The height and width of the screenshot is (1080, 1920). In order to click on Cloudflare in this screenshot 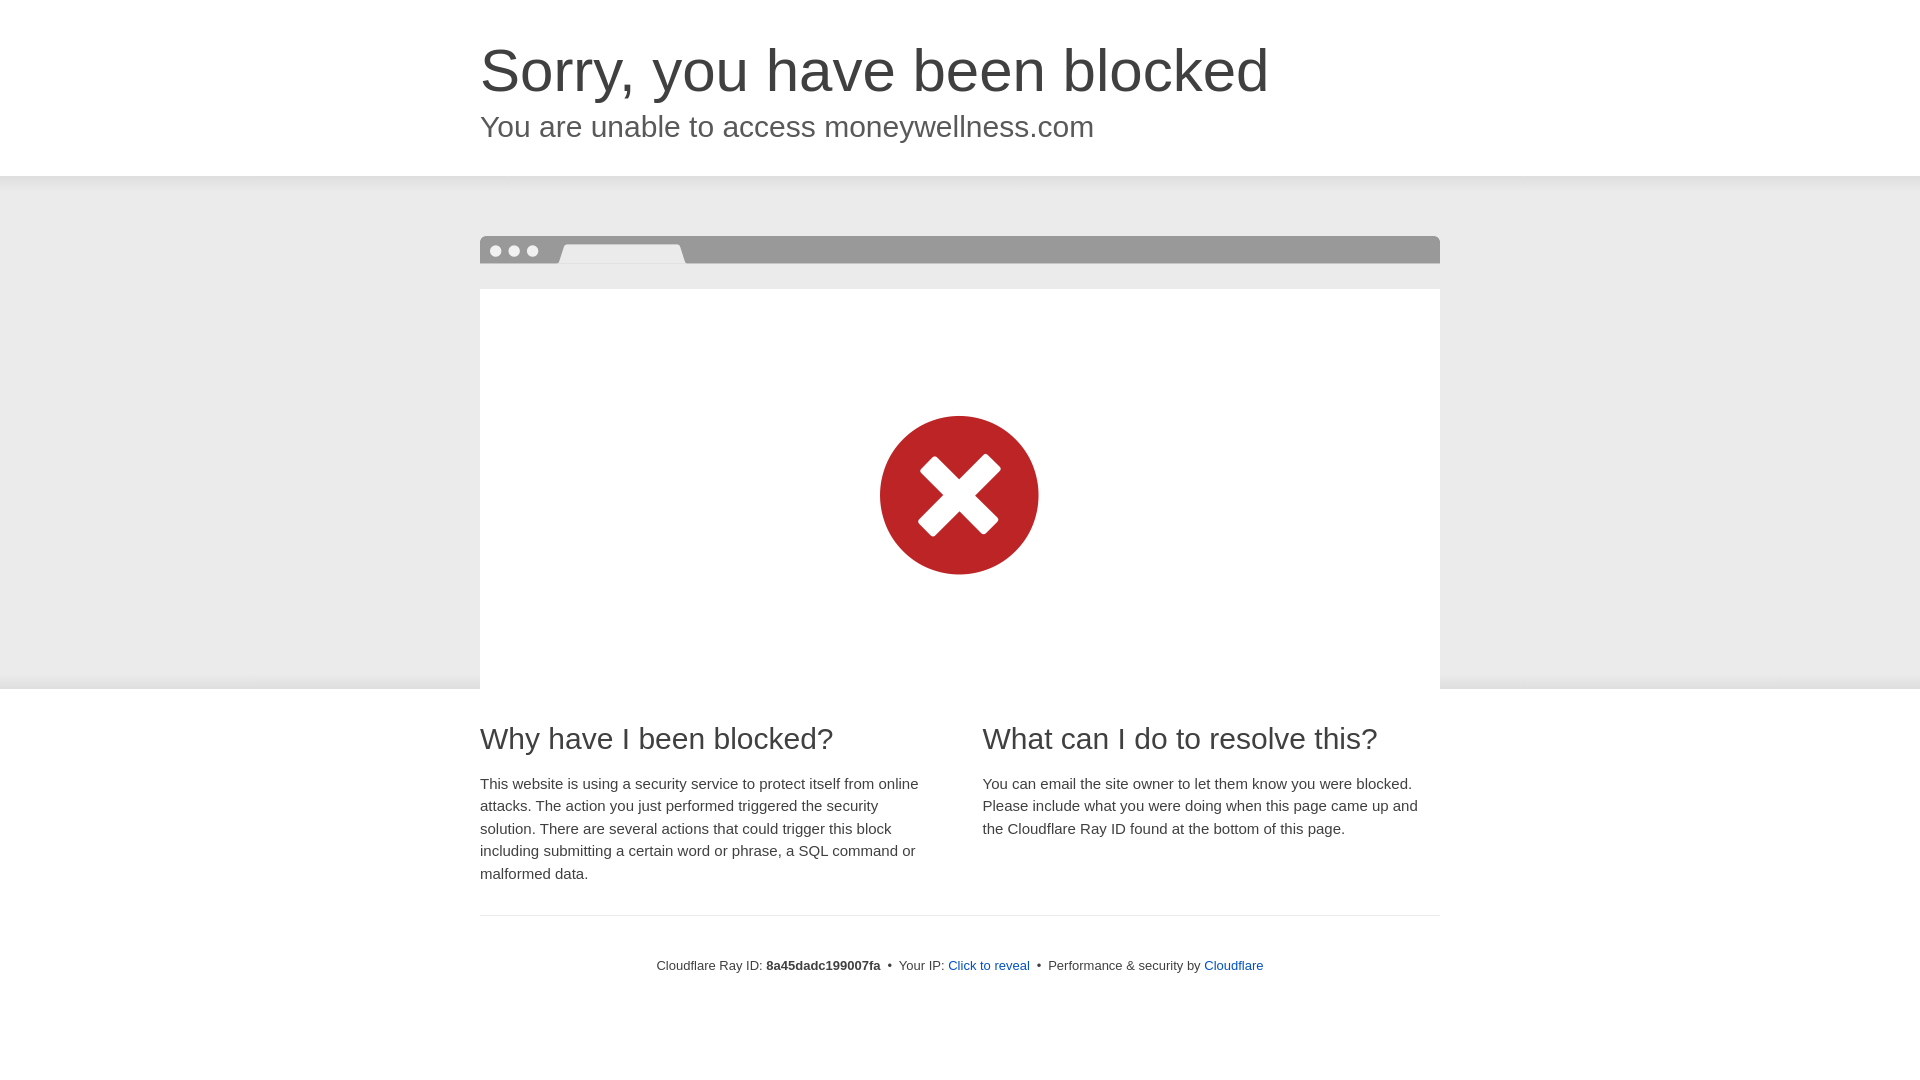, I will do `click(1233, 965)`.